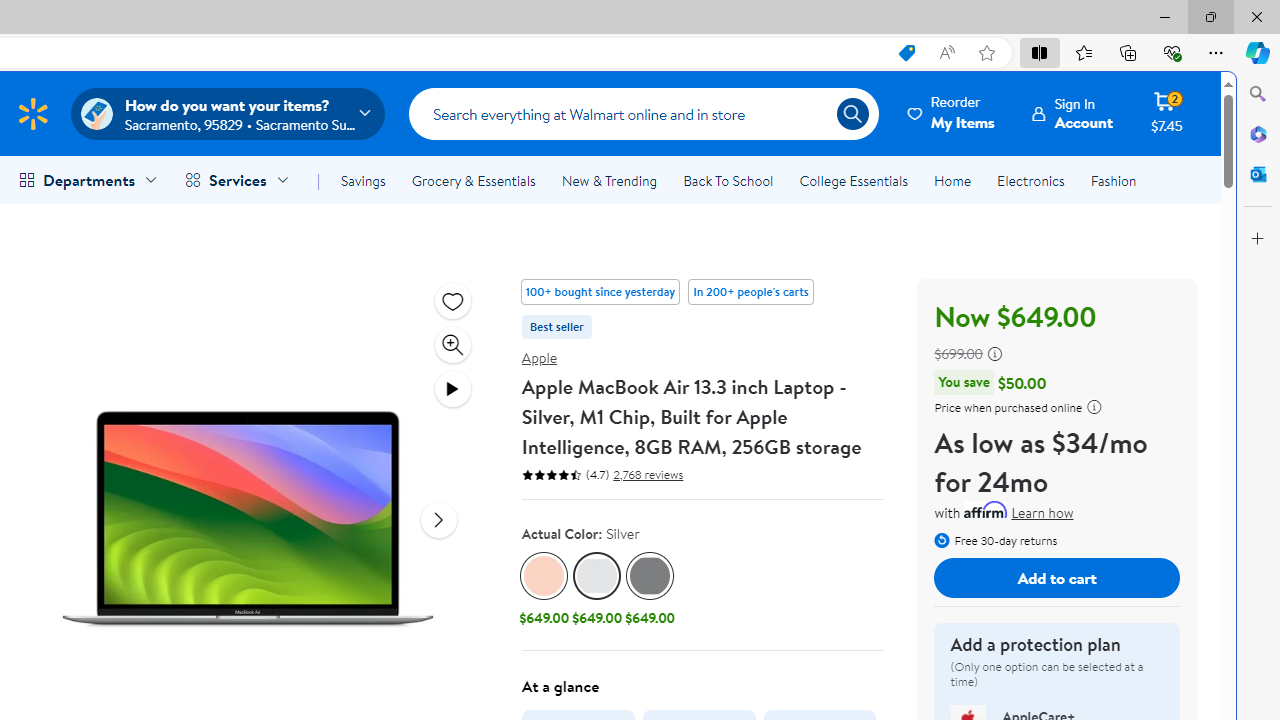  I want to click on Gold Gold, $649.00, so click(544, 591).